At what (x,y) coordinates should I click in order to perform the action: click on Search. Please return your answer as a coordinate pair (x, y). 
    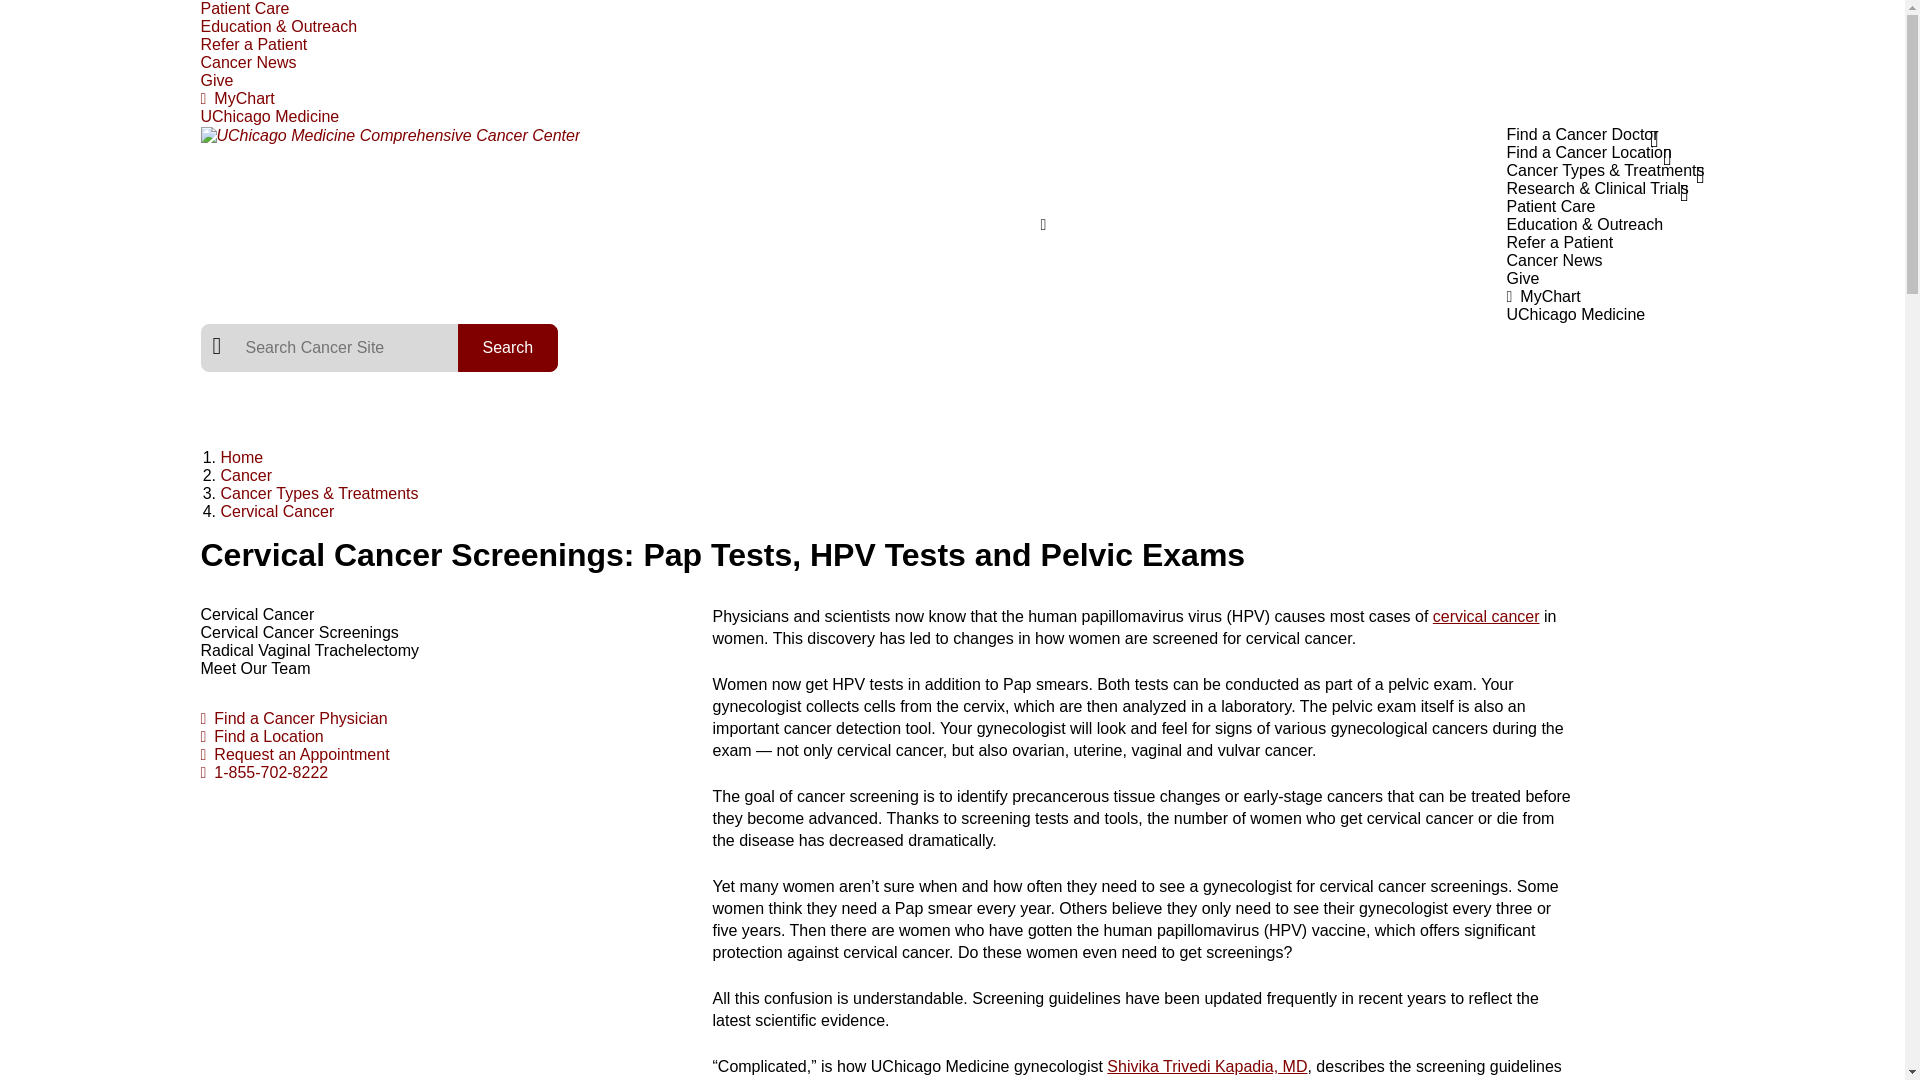
    Looking at the image, I should click on (508, 348).